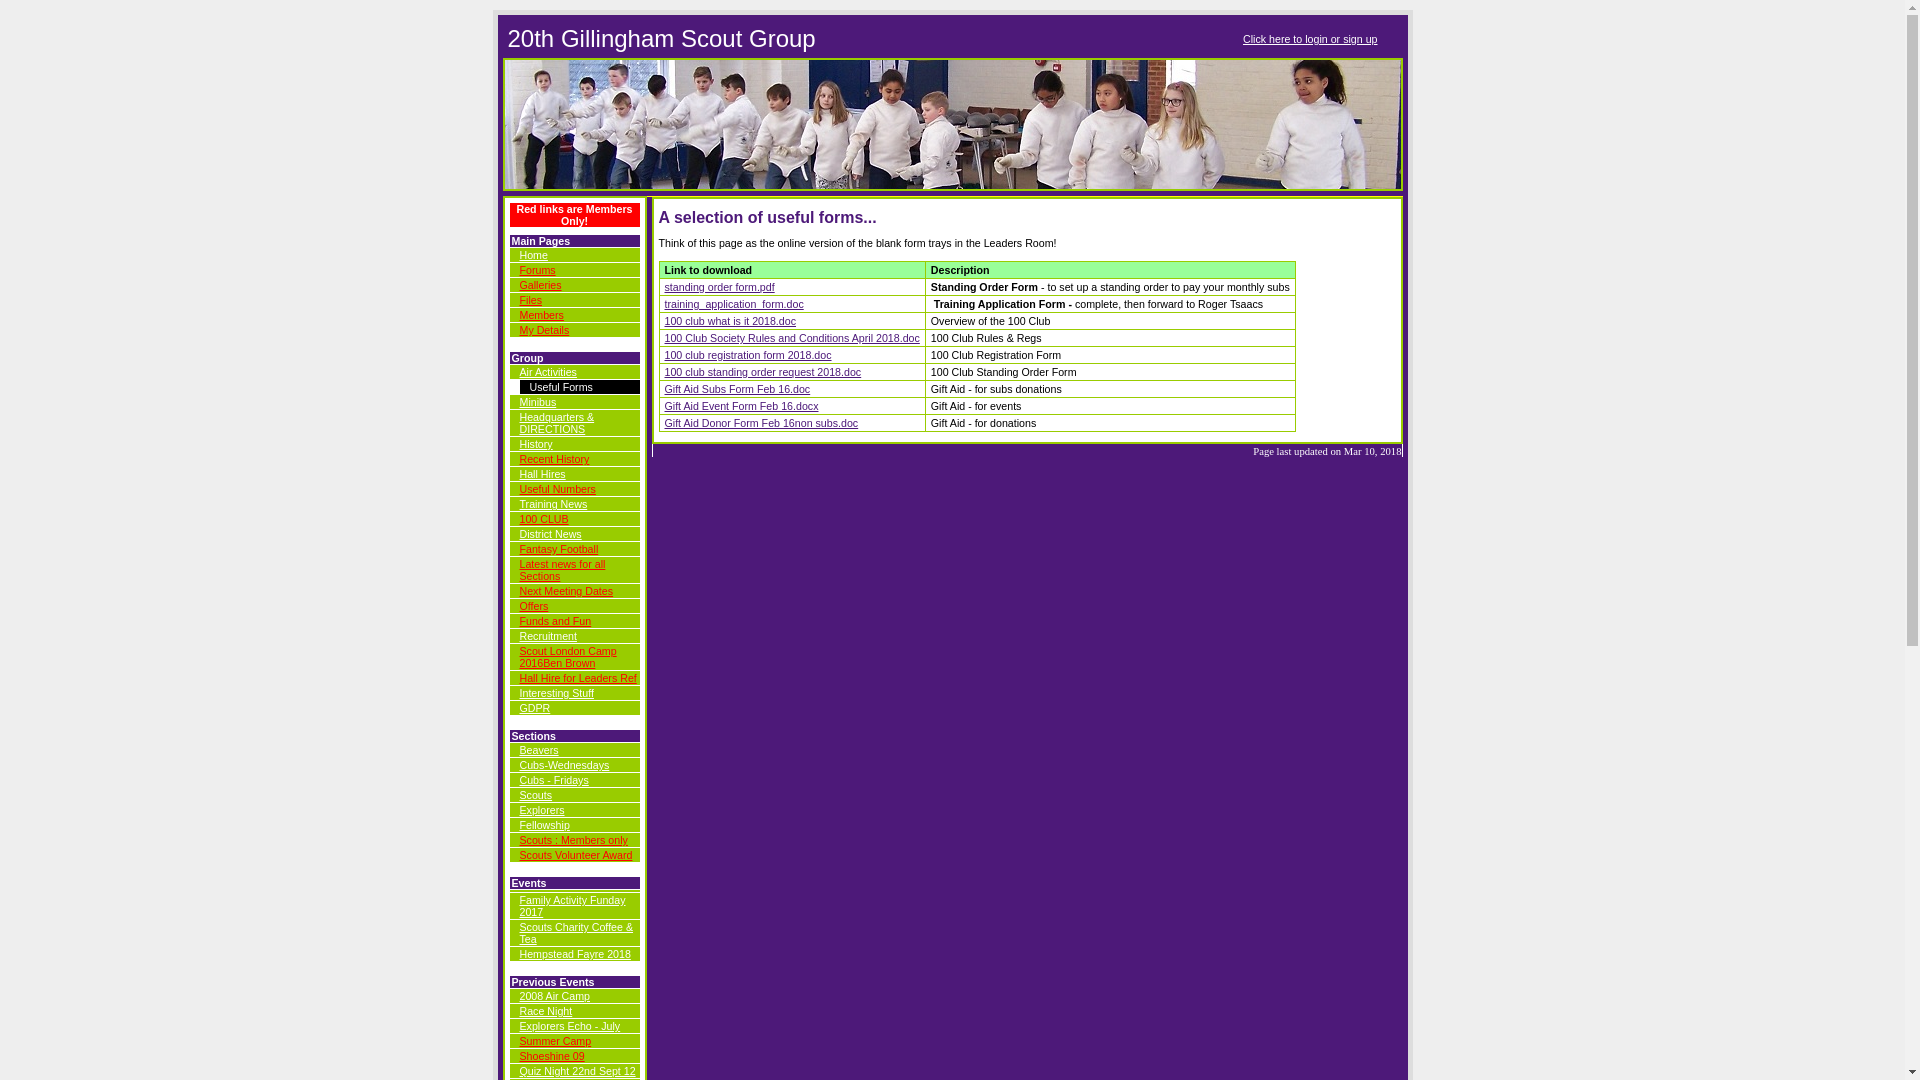  What do you see at coordinates (574, 840) in the screenshot?
I see `Scouts : Members only` at bounding box center [574, 840].